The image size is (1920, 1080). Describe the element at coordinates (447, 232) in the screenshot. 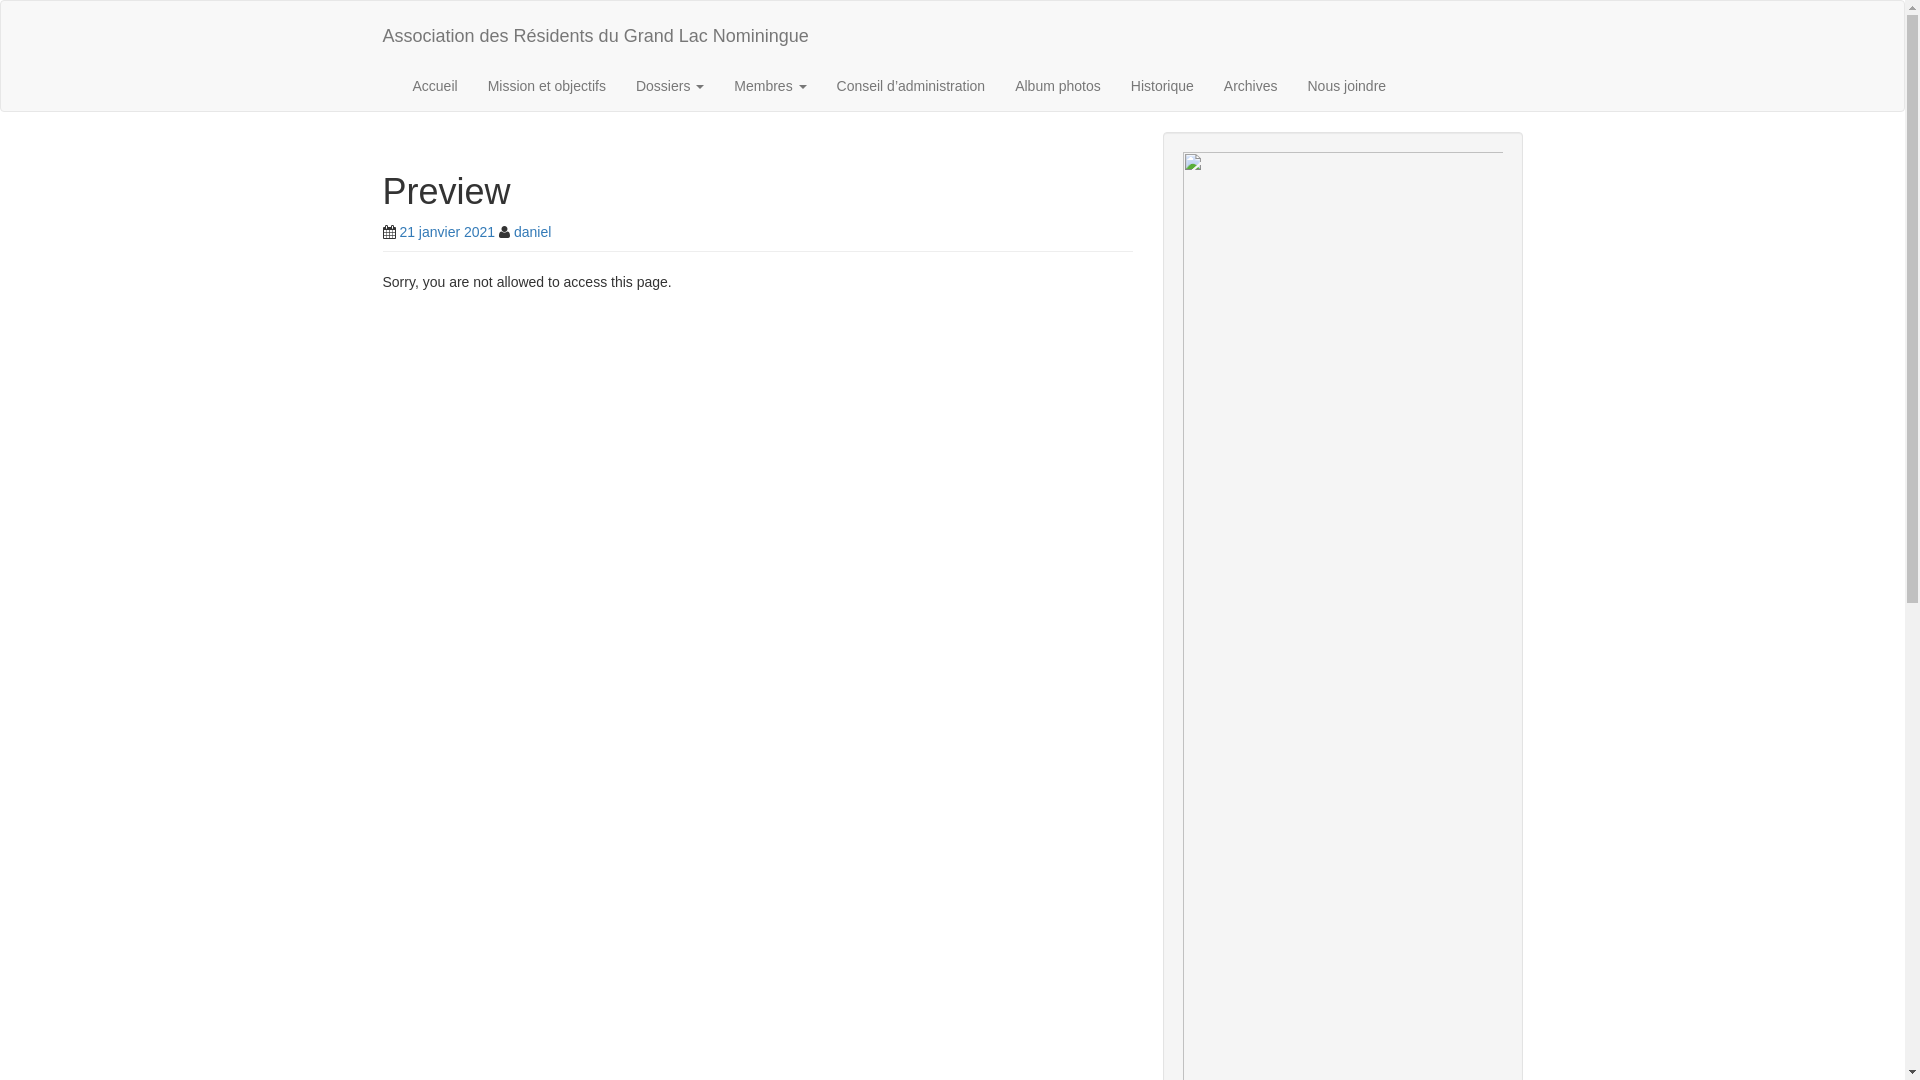

I see `21 janvier 2021` at that location.